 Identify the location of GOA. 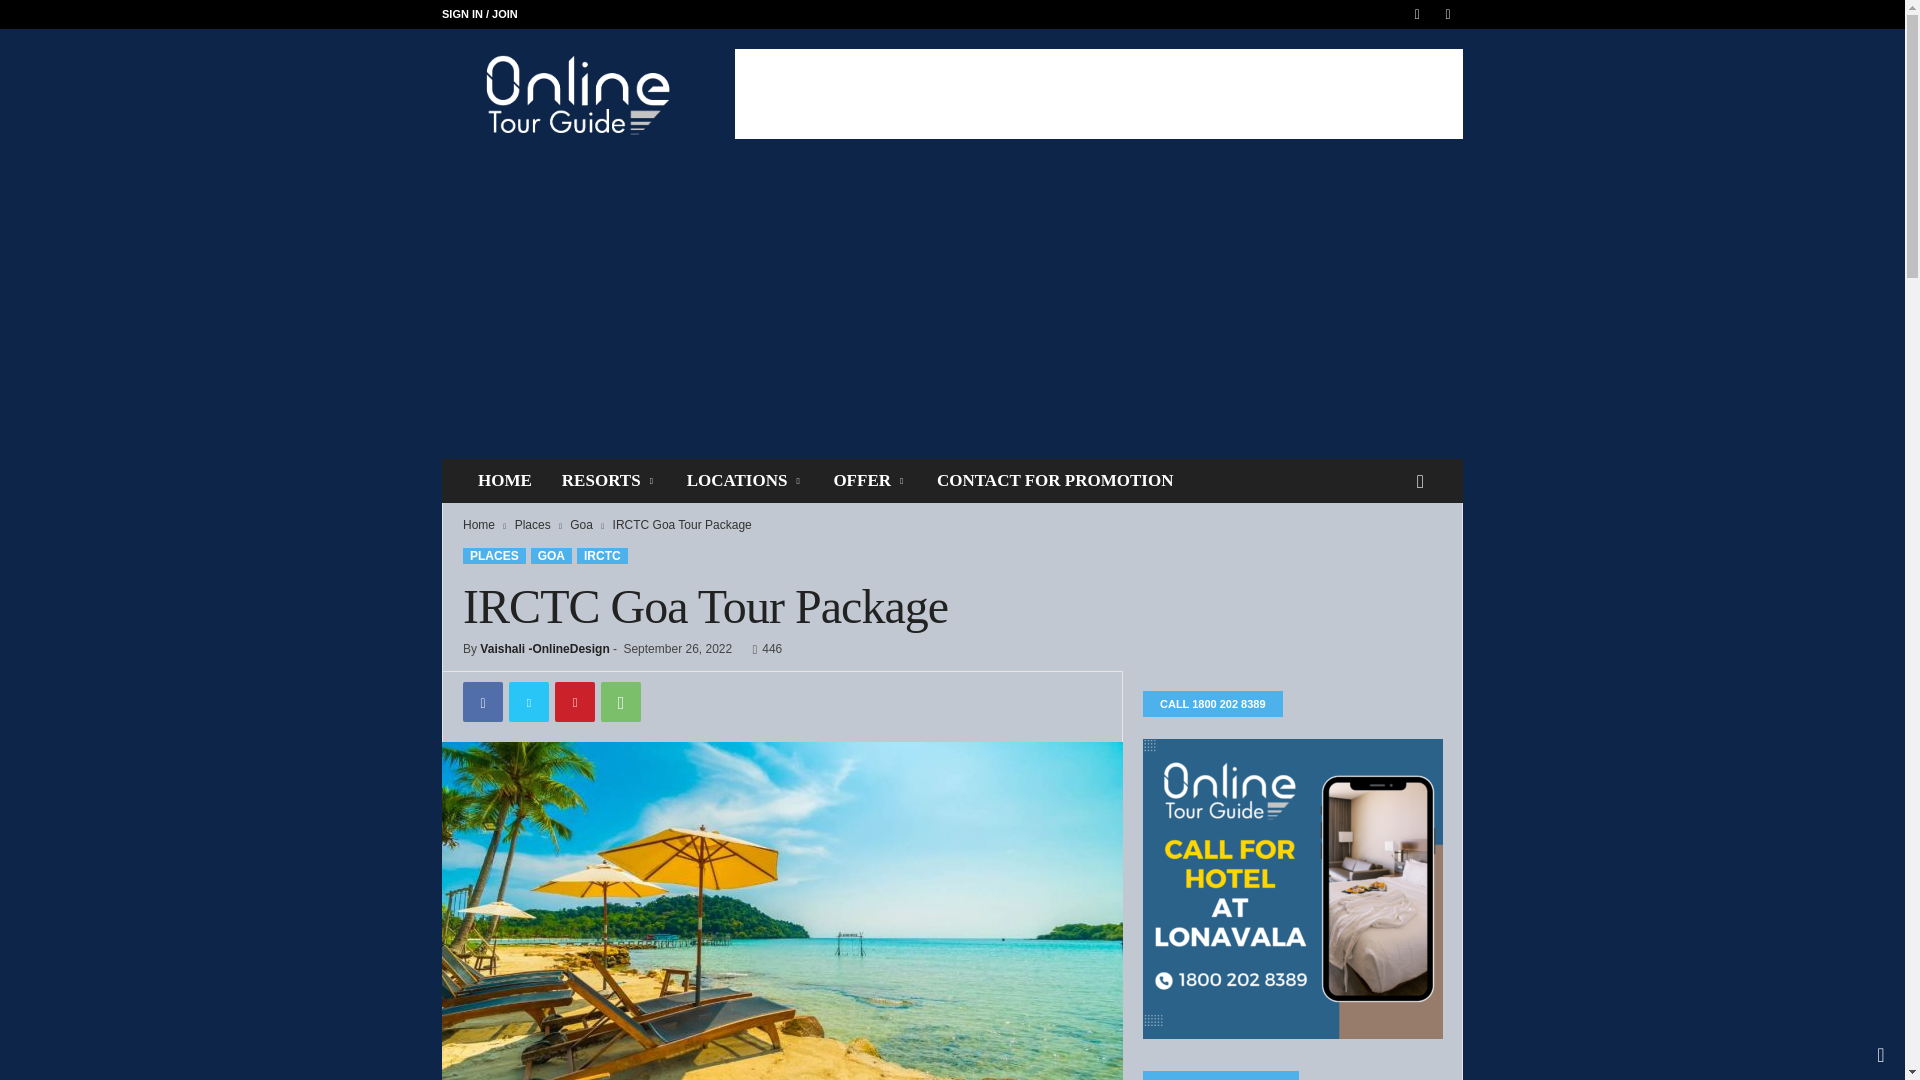
(552, 555).